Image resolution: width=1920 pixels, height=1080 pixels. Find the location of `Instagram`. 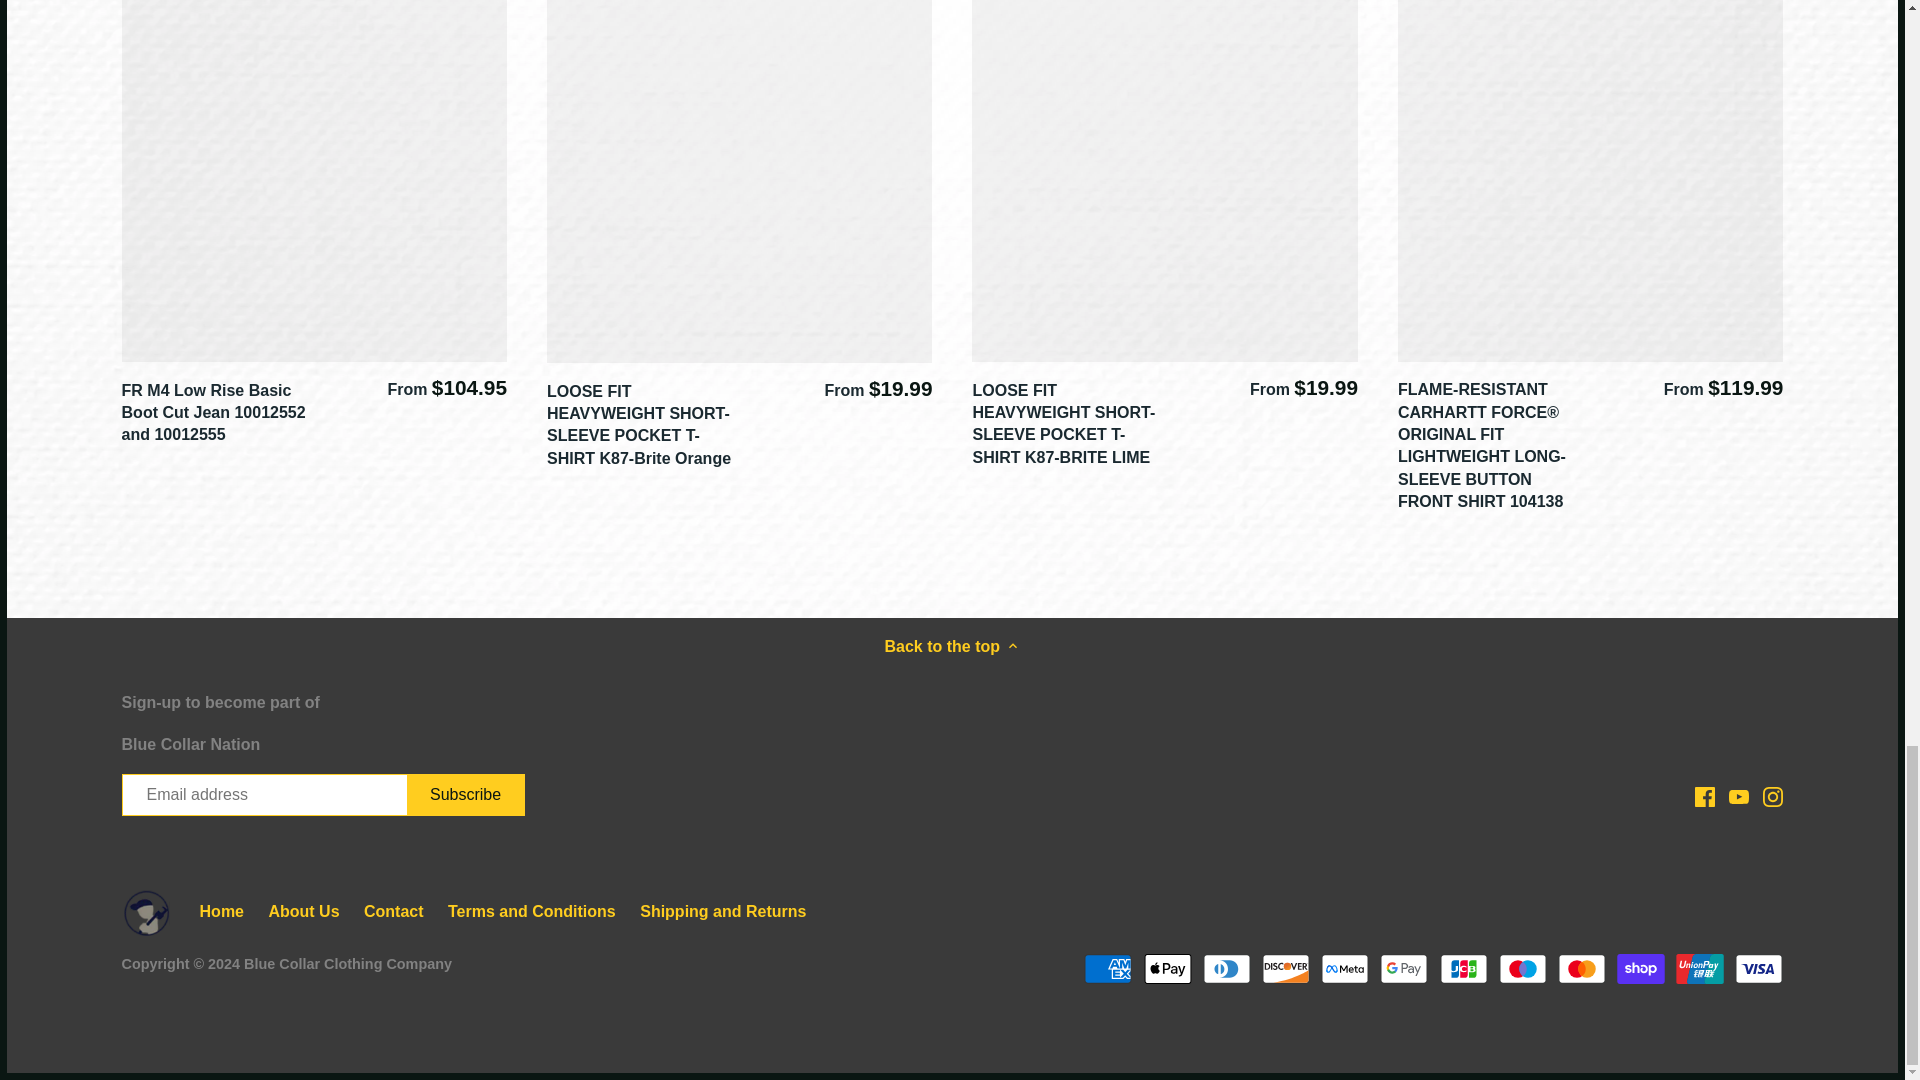

Instagram is located at coordinates (1772, 796).